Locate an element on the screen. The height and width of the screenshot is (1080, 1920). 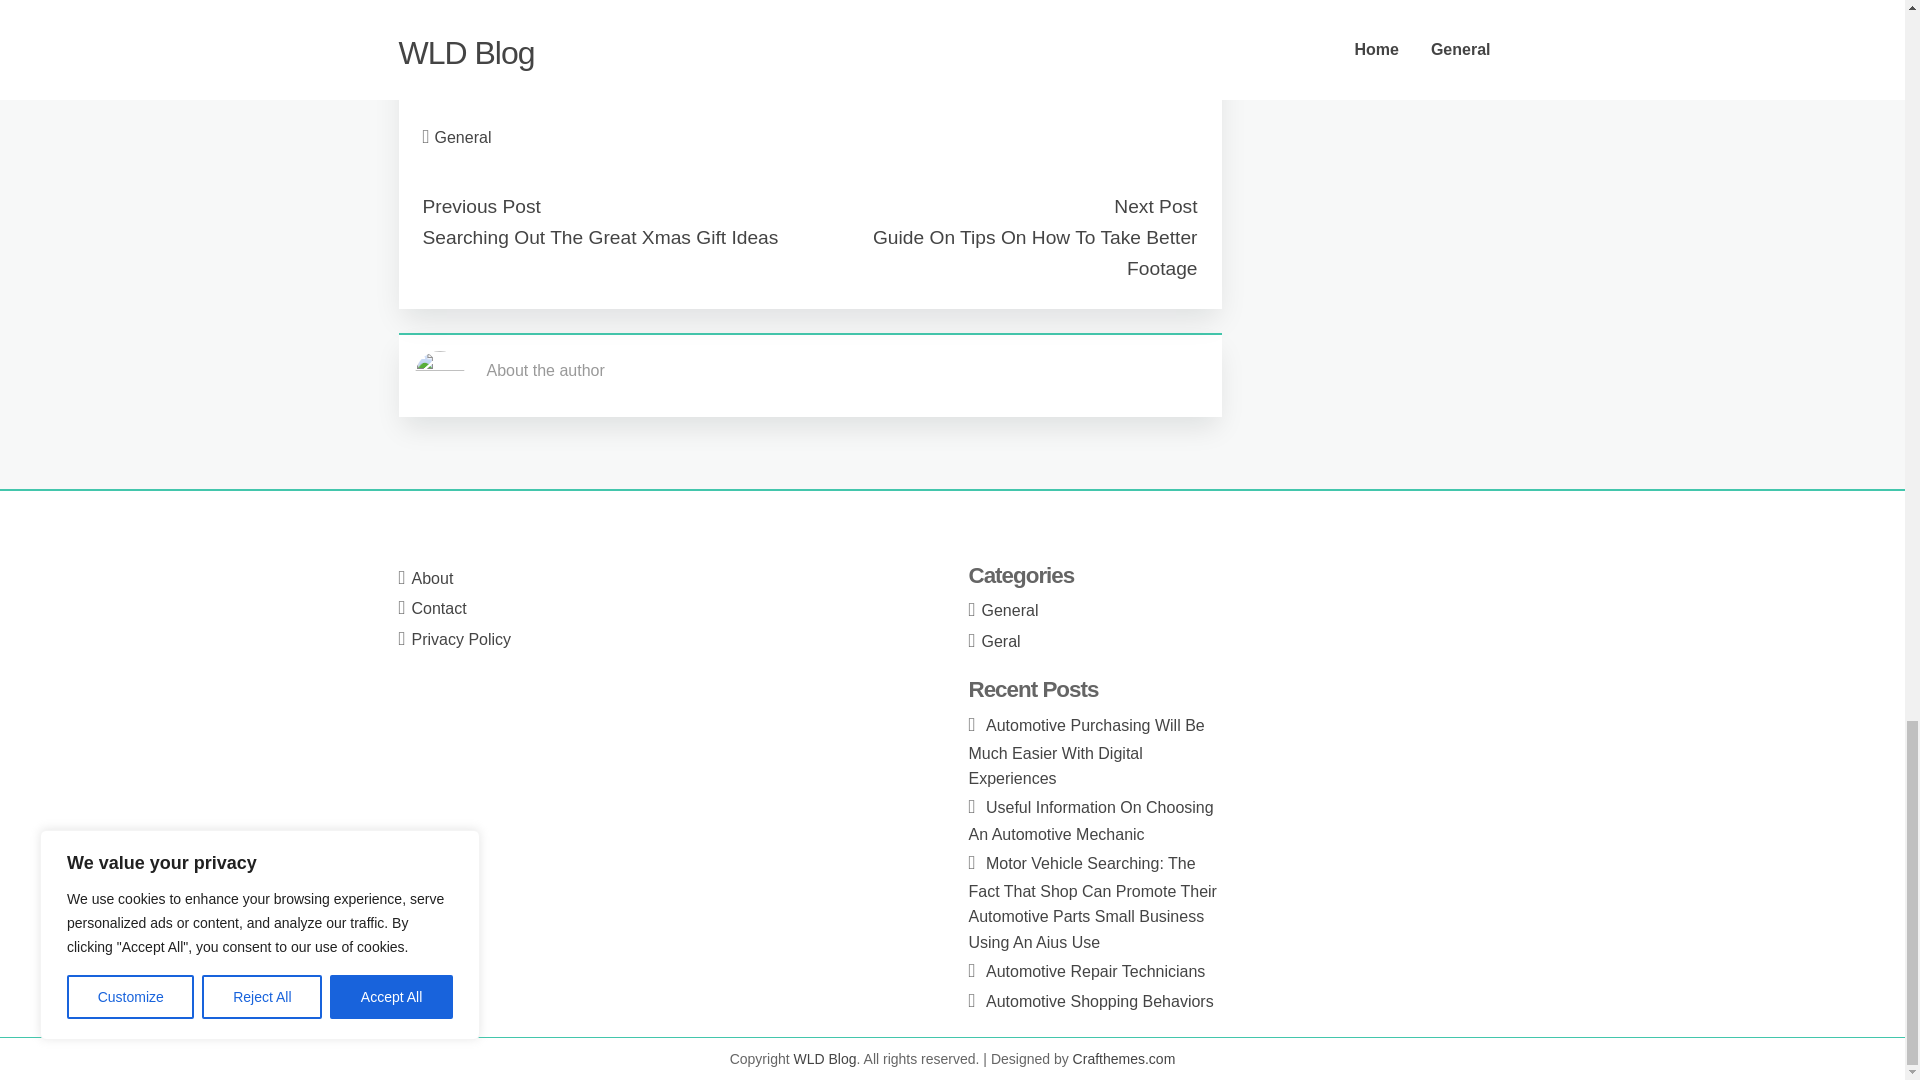
General is located at coordinates (1010, 610).